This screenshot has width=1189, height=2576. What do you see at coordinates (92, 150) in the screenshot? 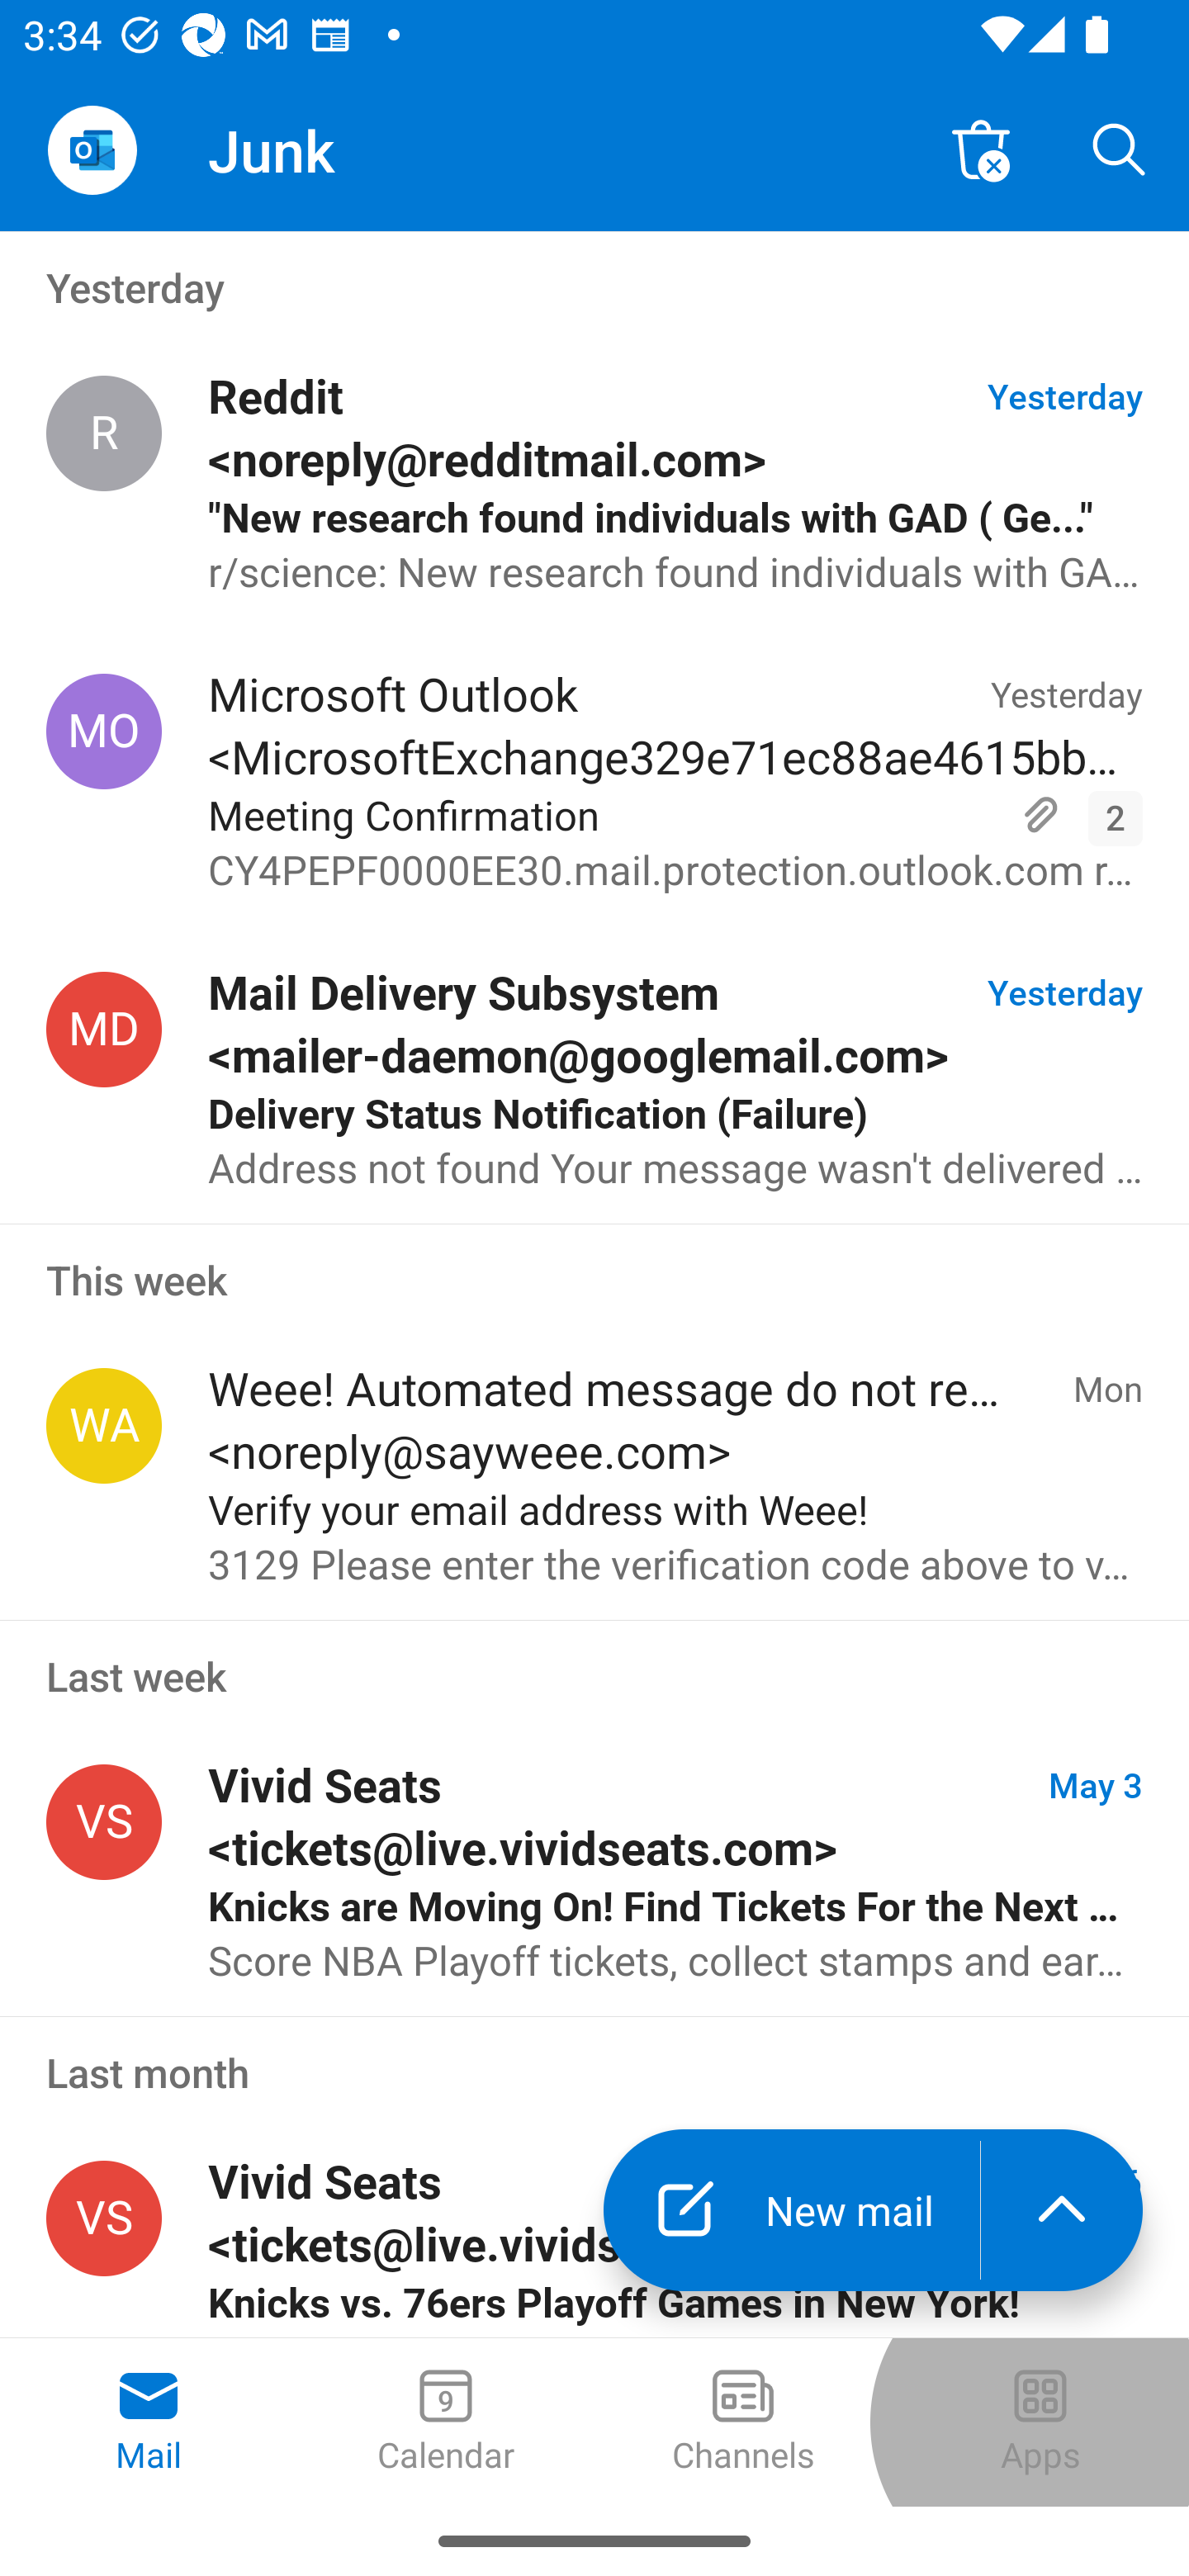
I see `Open Navigation Drawer` at bounding box center [92, 150].